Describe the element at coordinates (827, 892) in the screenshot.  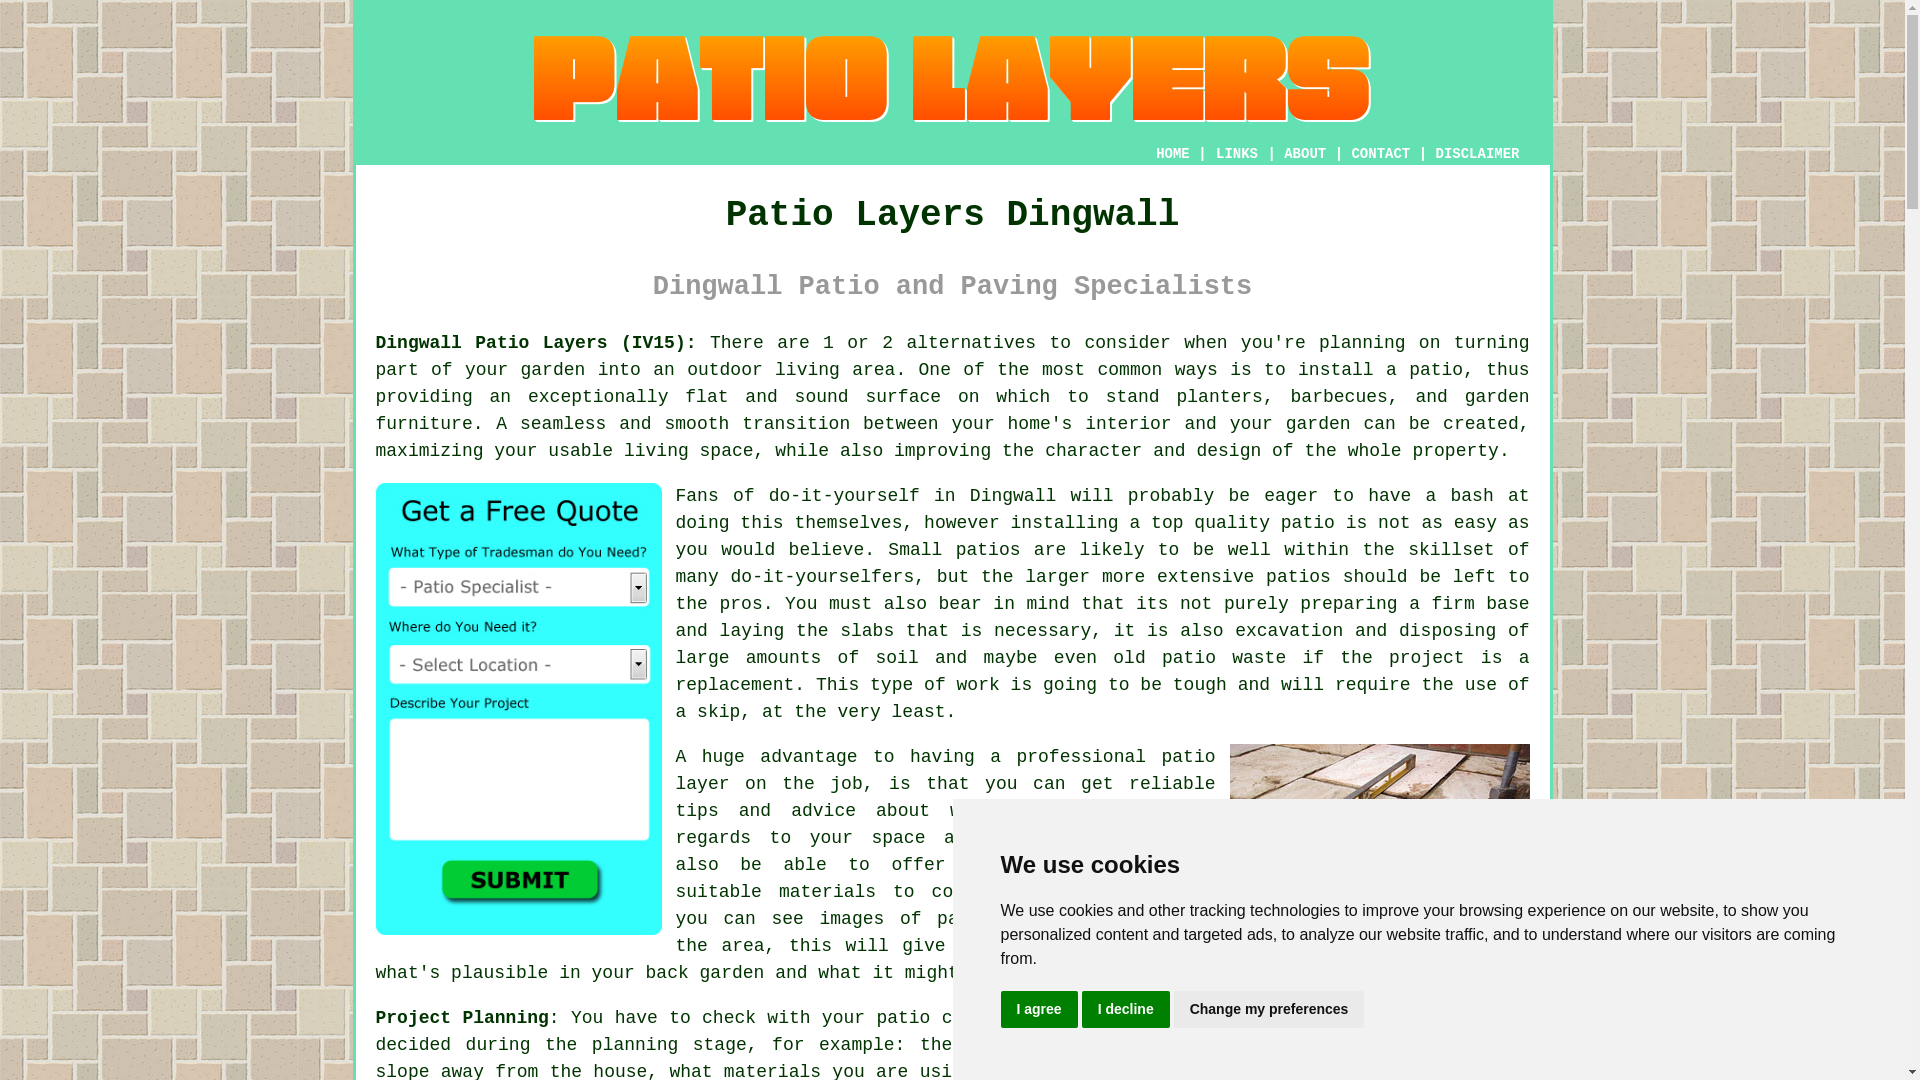
I see `materials` at that location.